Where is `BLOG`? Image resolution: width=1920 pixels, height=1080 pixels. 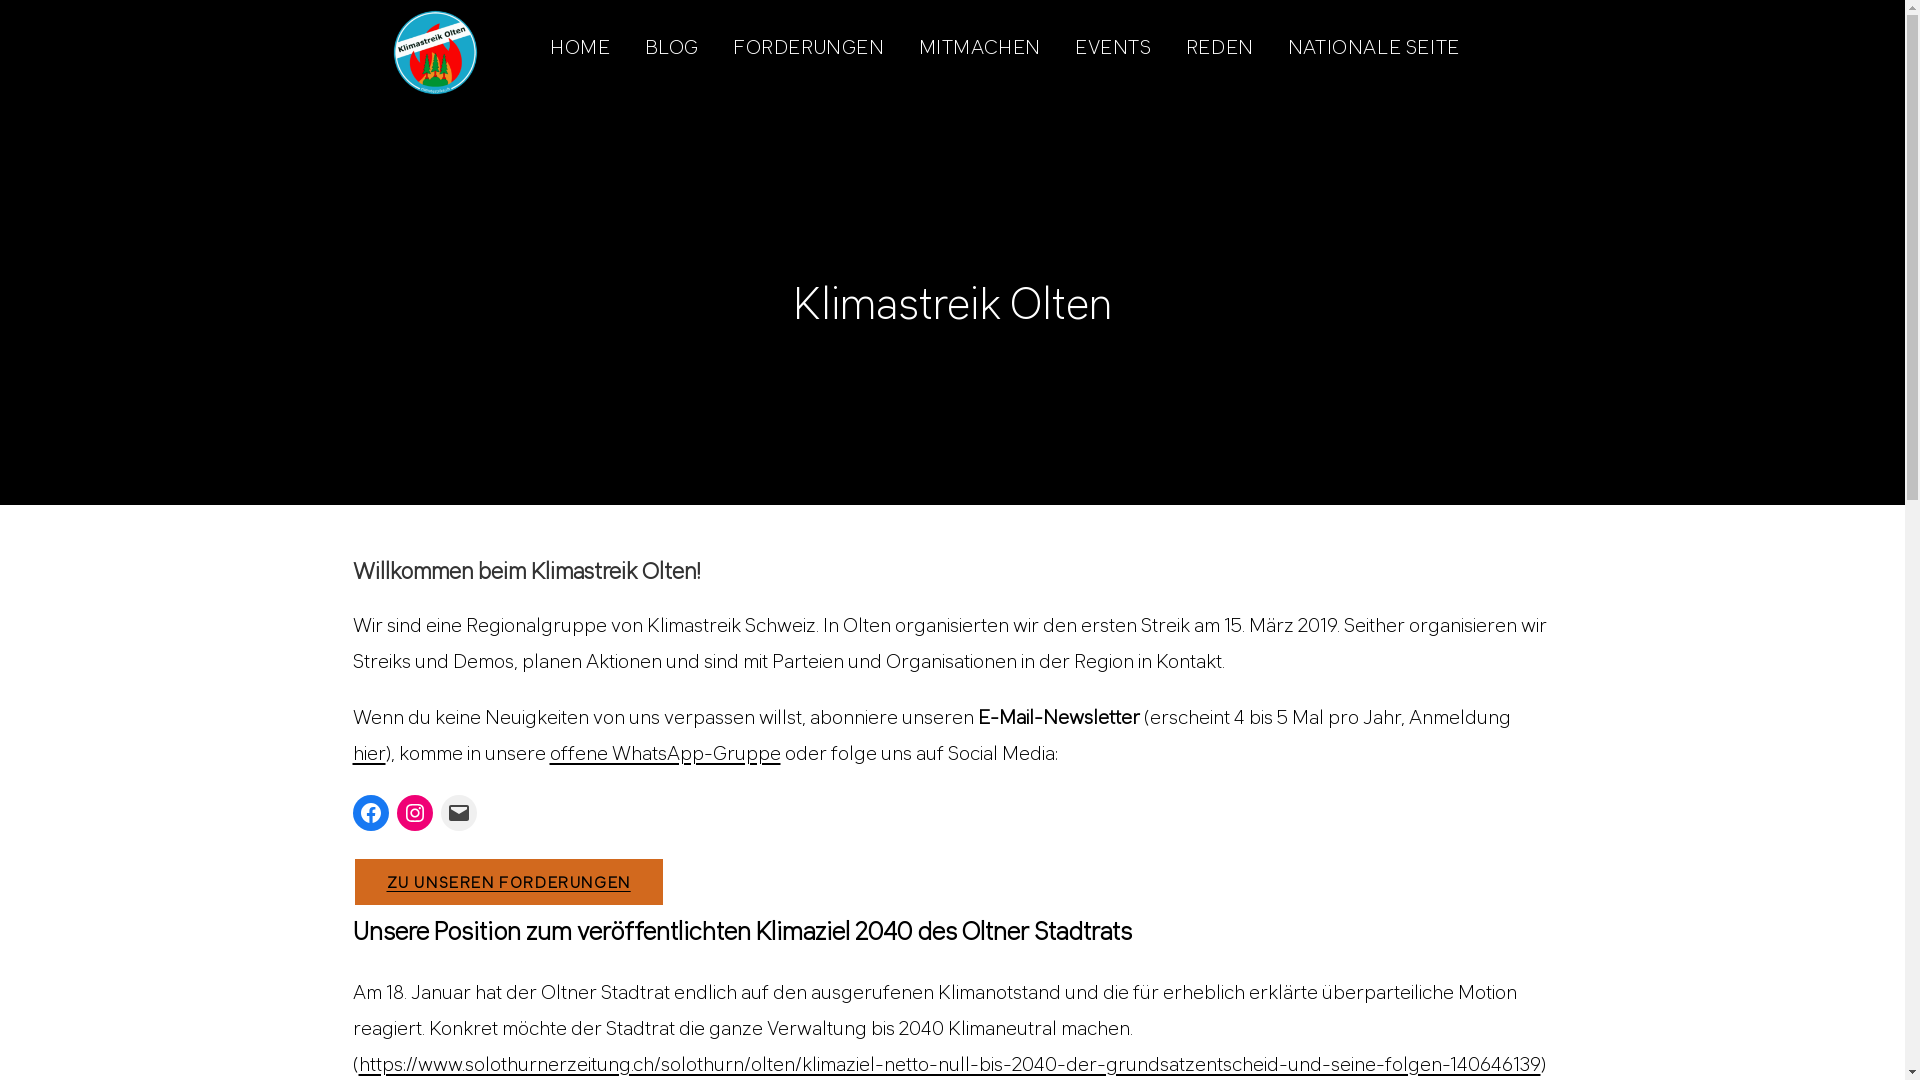
BLOG is located at coordinates (672, 47).